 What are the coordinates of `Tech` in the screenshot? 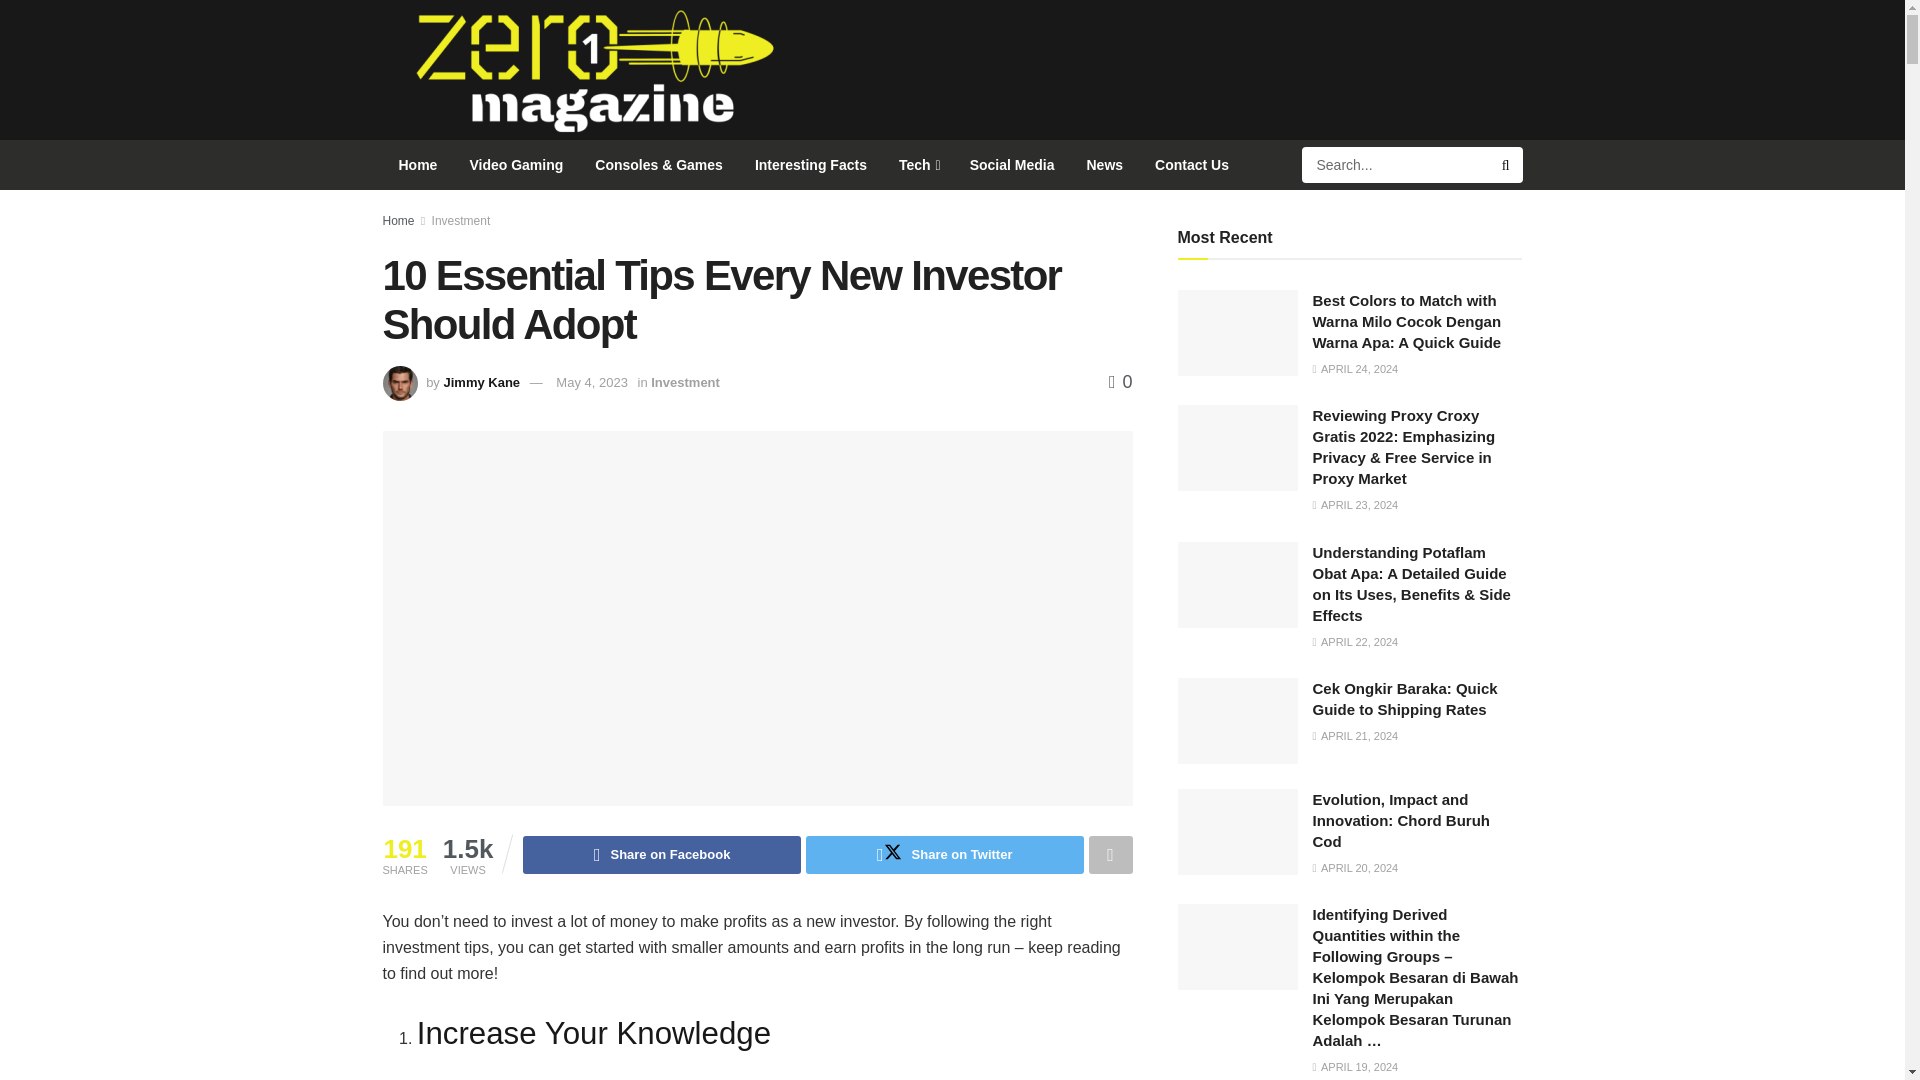 It's located at (918, 165).